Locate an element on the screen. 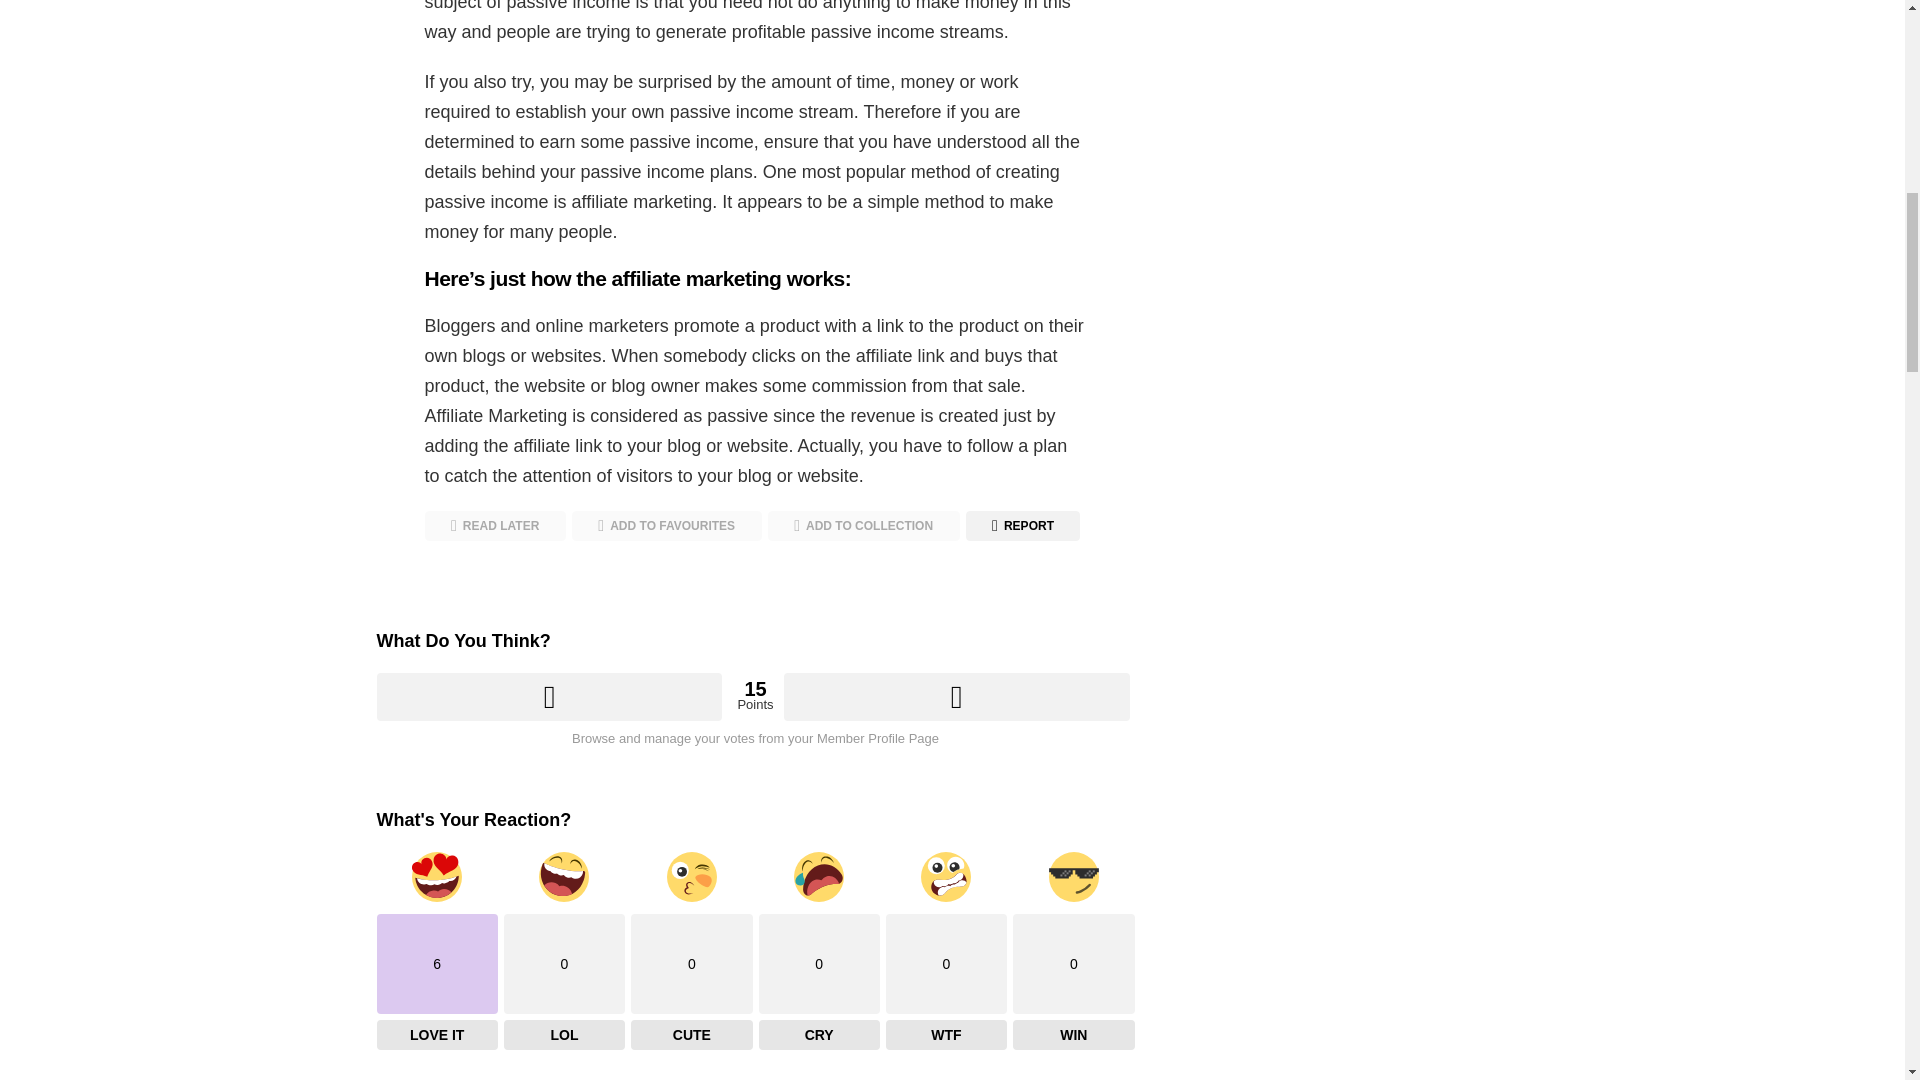 The image size is (1920, 1080). READ LATER is located at coordinates (494, 526).